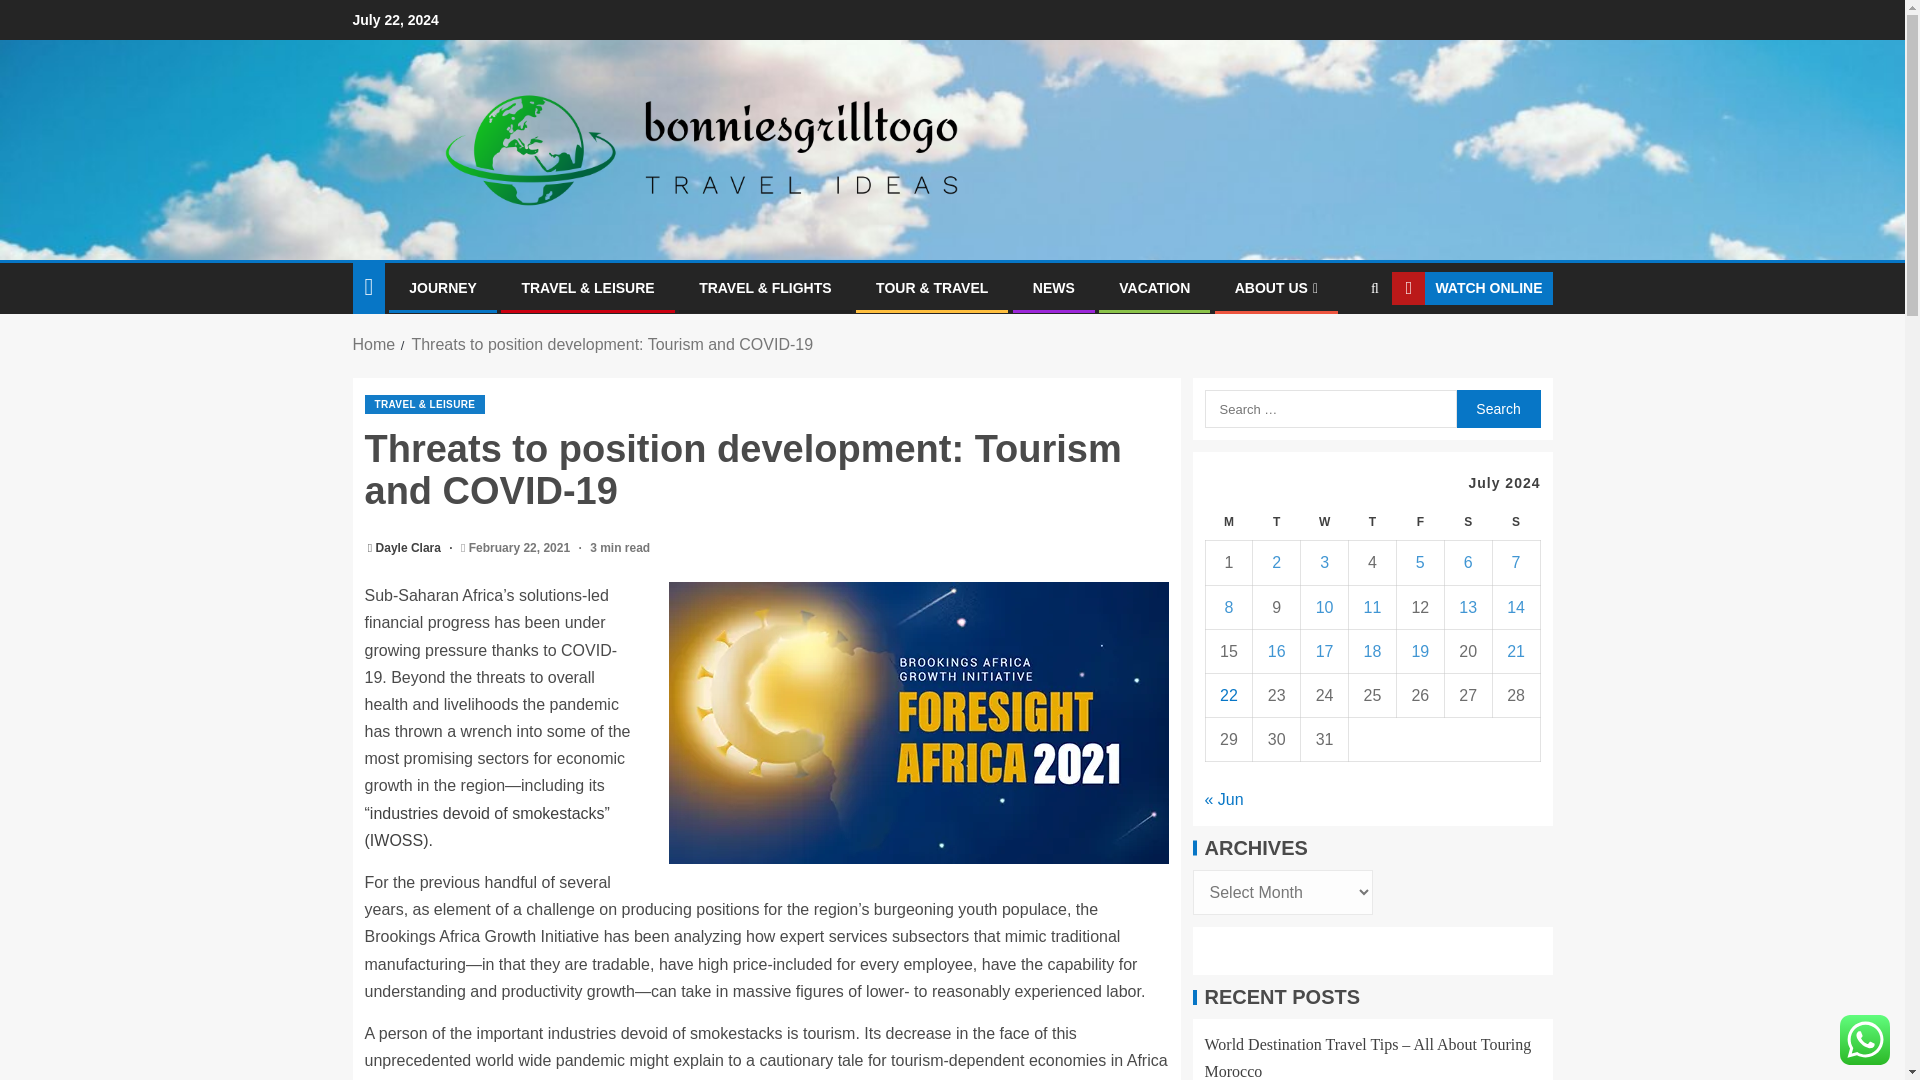 Image resolution: width=1920 pixels, height=1080 pixels. What do you see at coordinates (1373, 522) in the screenshot?
I see `Thursday` at bounding box center [1373, 522].